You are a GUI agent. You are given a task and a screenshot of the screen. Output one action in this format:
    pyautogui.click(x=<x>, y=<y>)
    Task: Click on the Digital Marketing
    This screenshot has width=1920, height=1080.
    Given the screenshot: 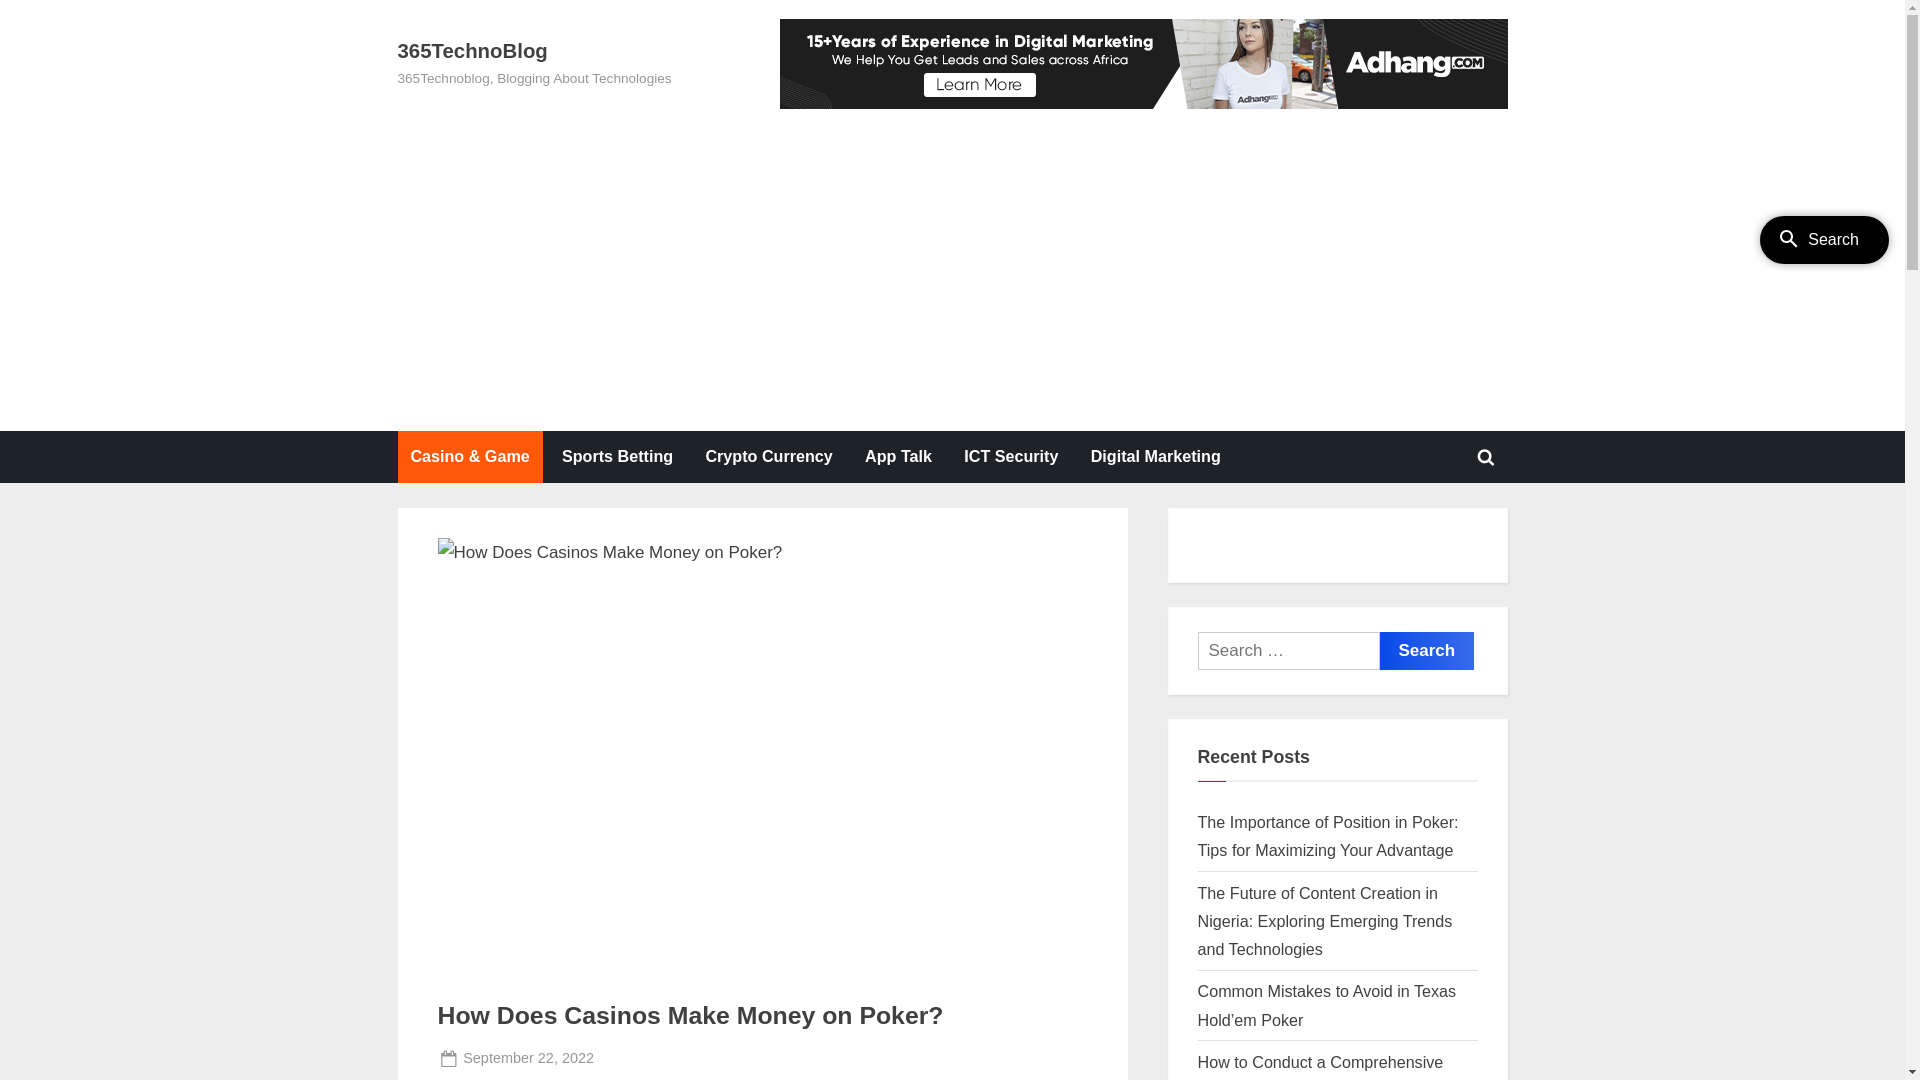 What is the action you would take?
    pyautogui.click(x=1156, y=457)
    